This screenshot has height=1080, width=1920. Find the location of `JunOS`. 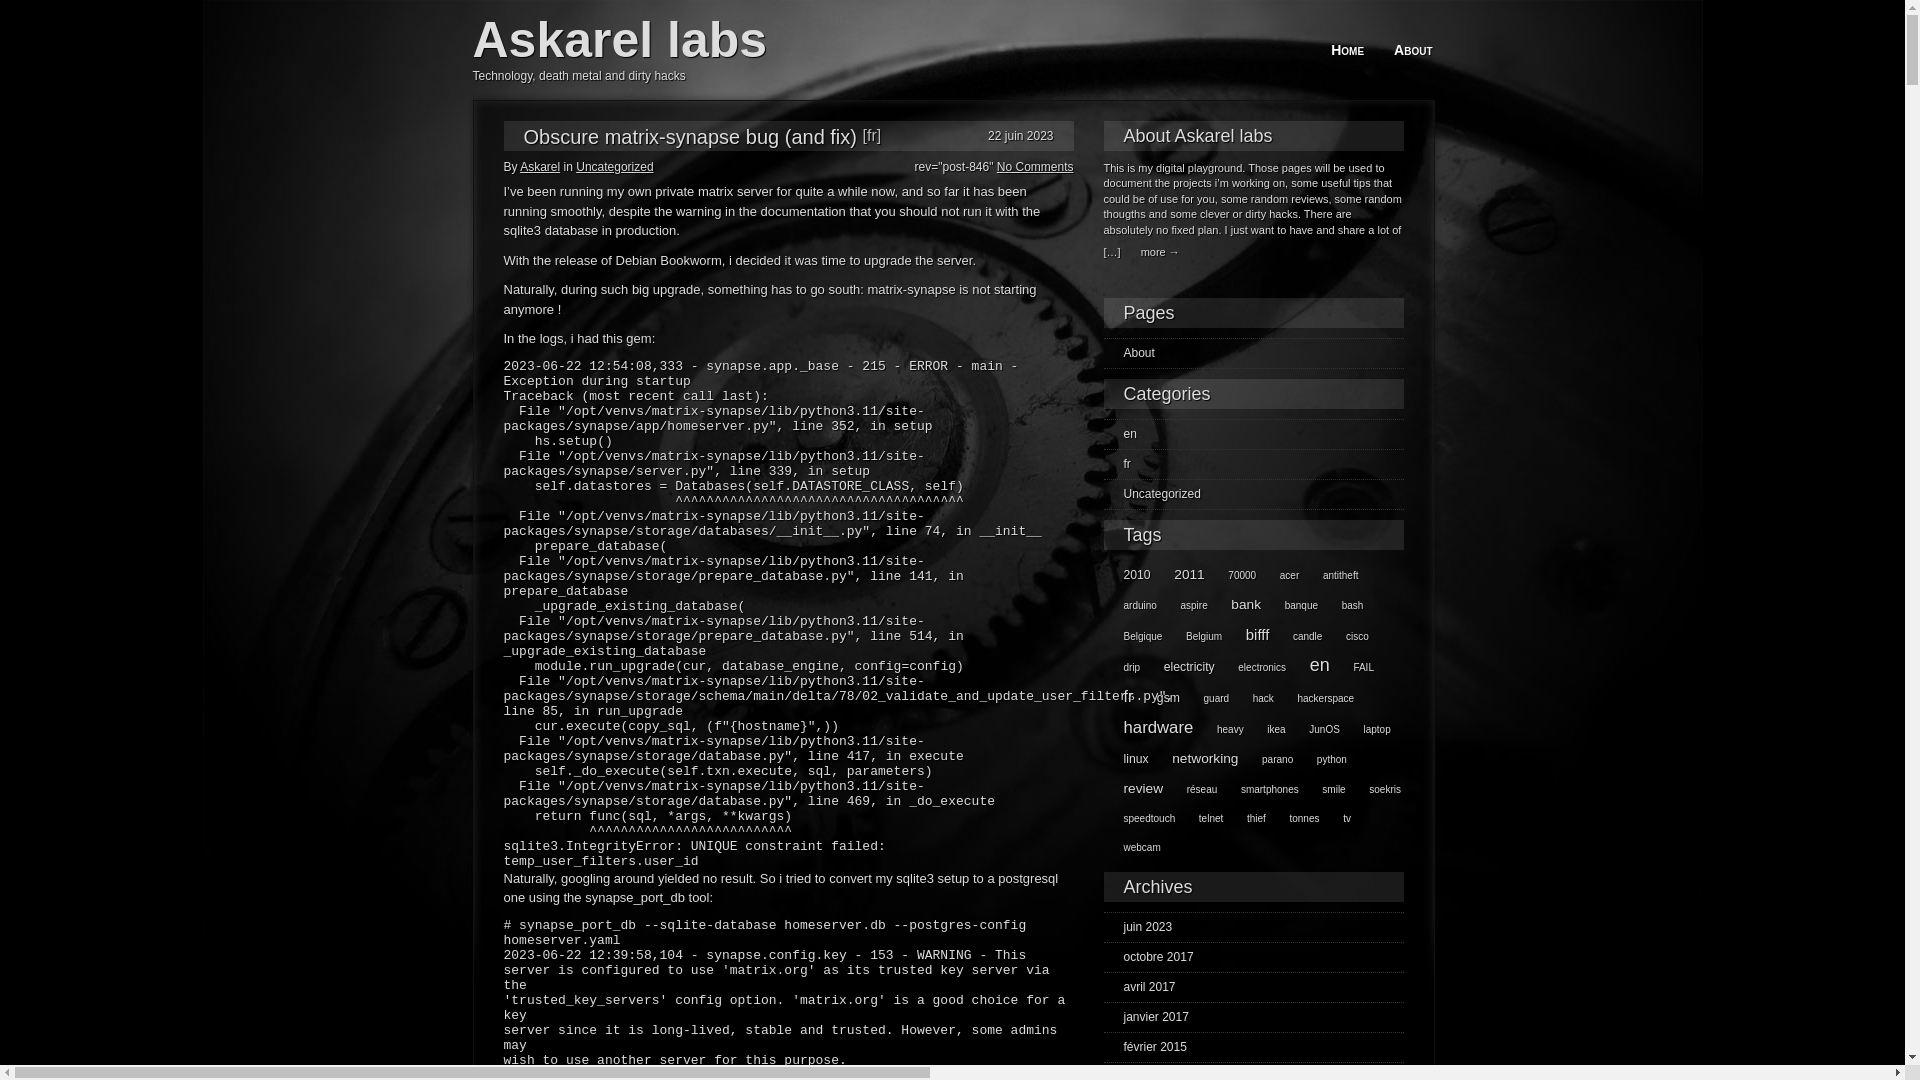

JunOS is located at coordinates (1314, 730).